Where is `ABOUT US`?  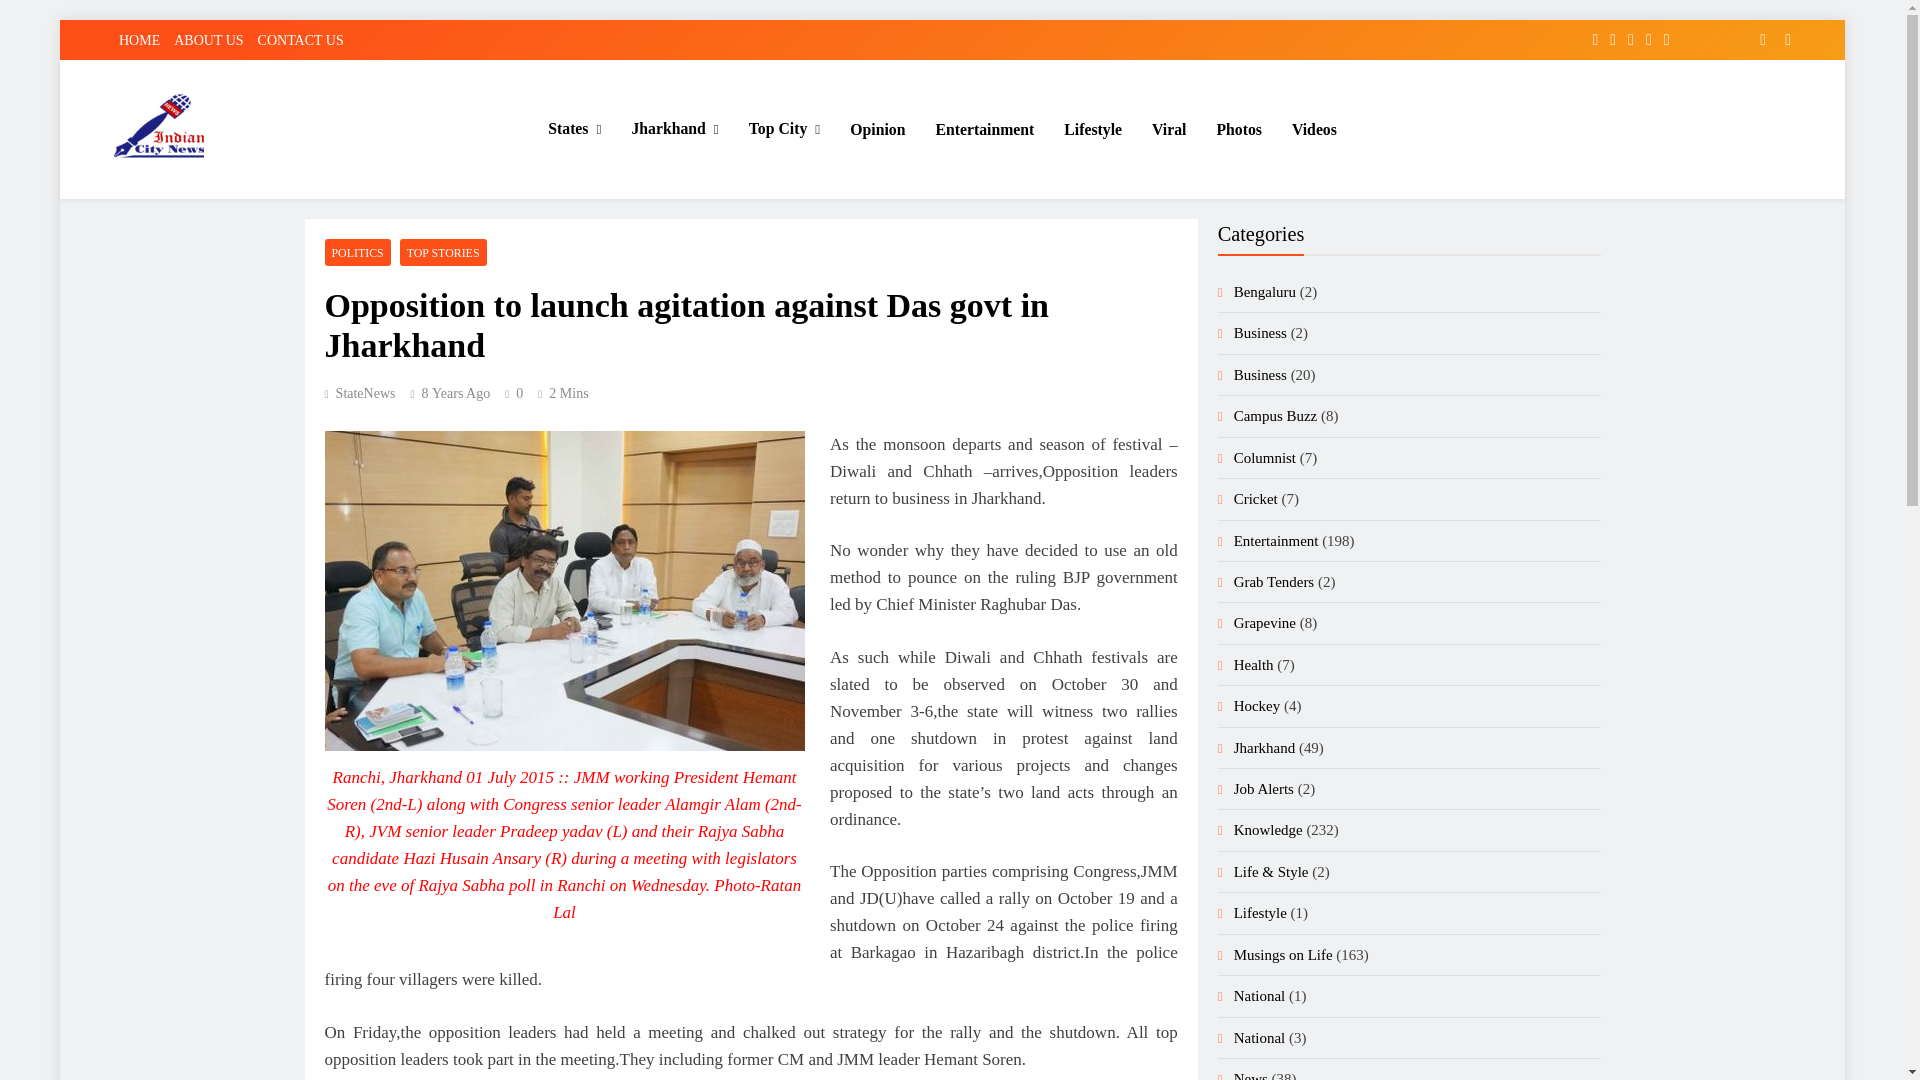 ABOUT US is located at coordinates (208, 40).